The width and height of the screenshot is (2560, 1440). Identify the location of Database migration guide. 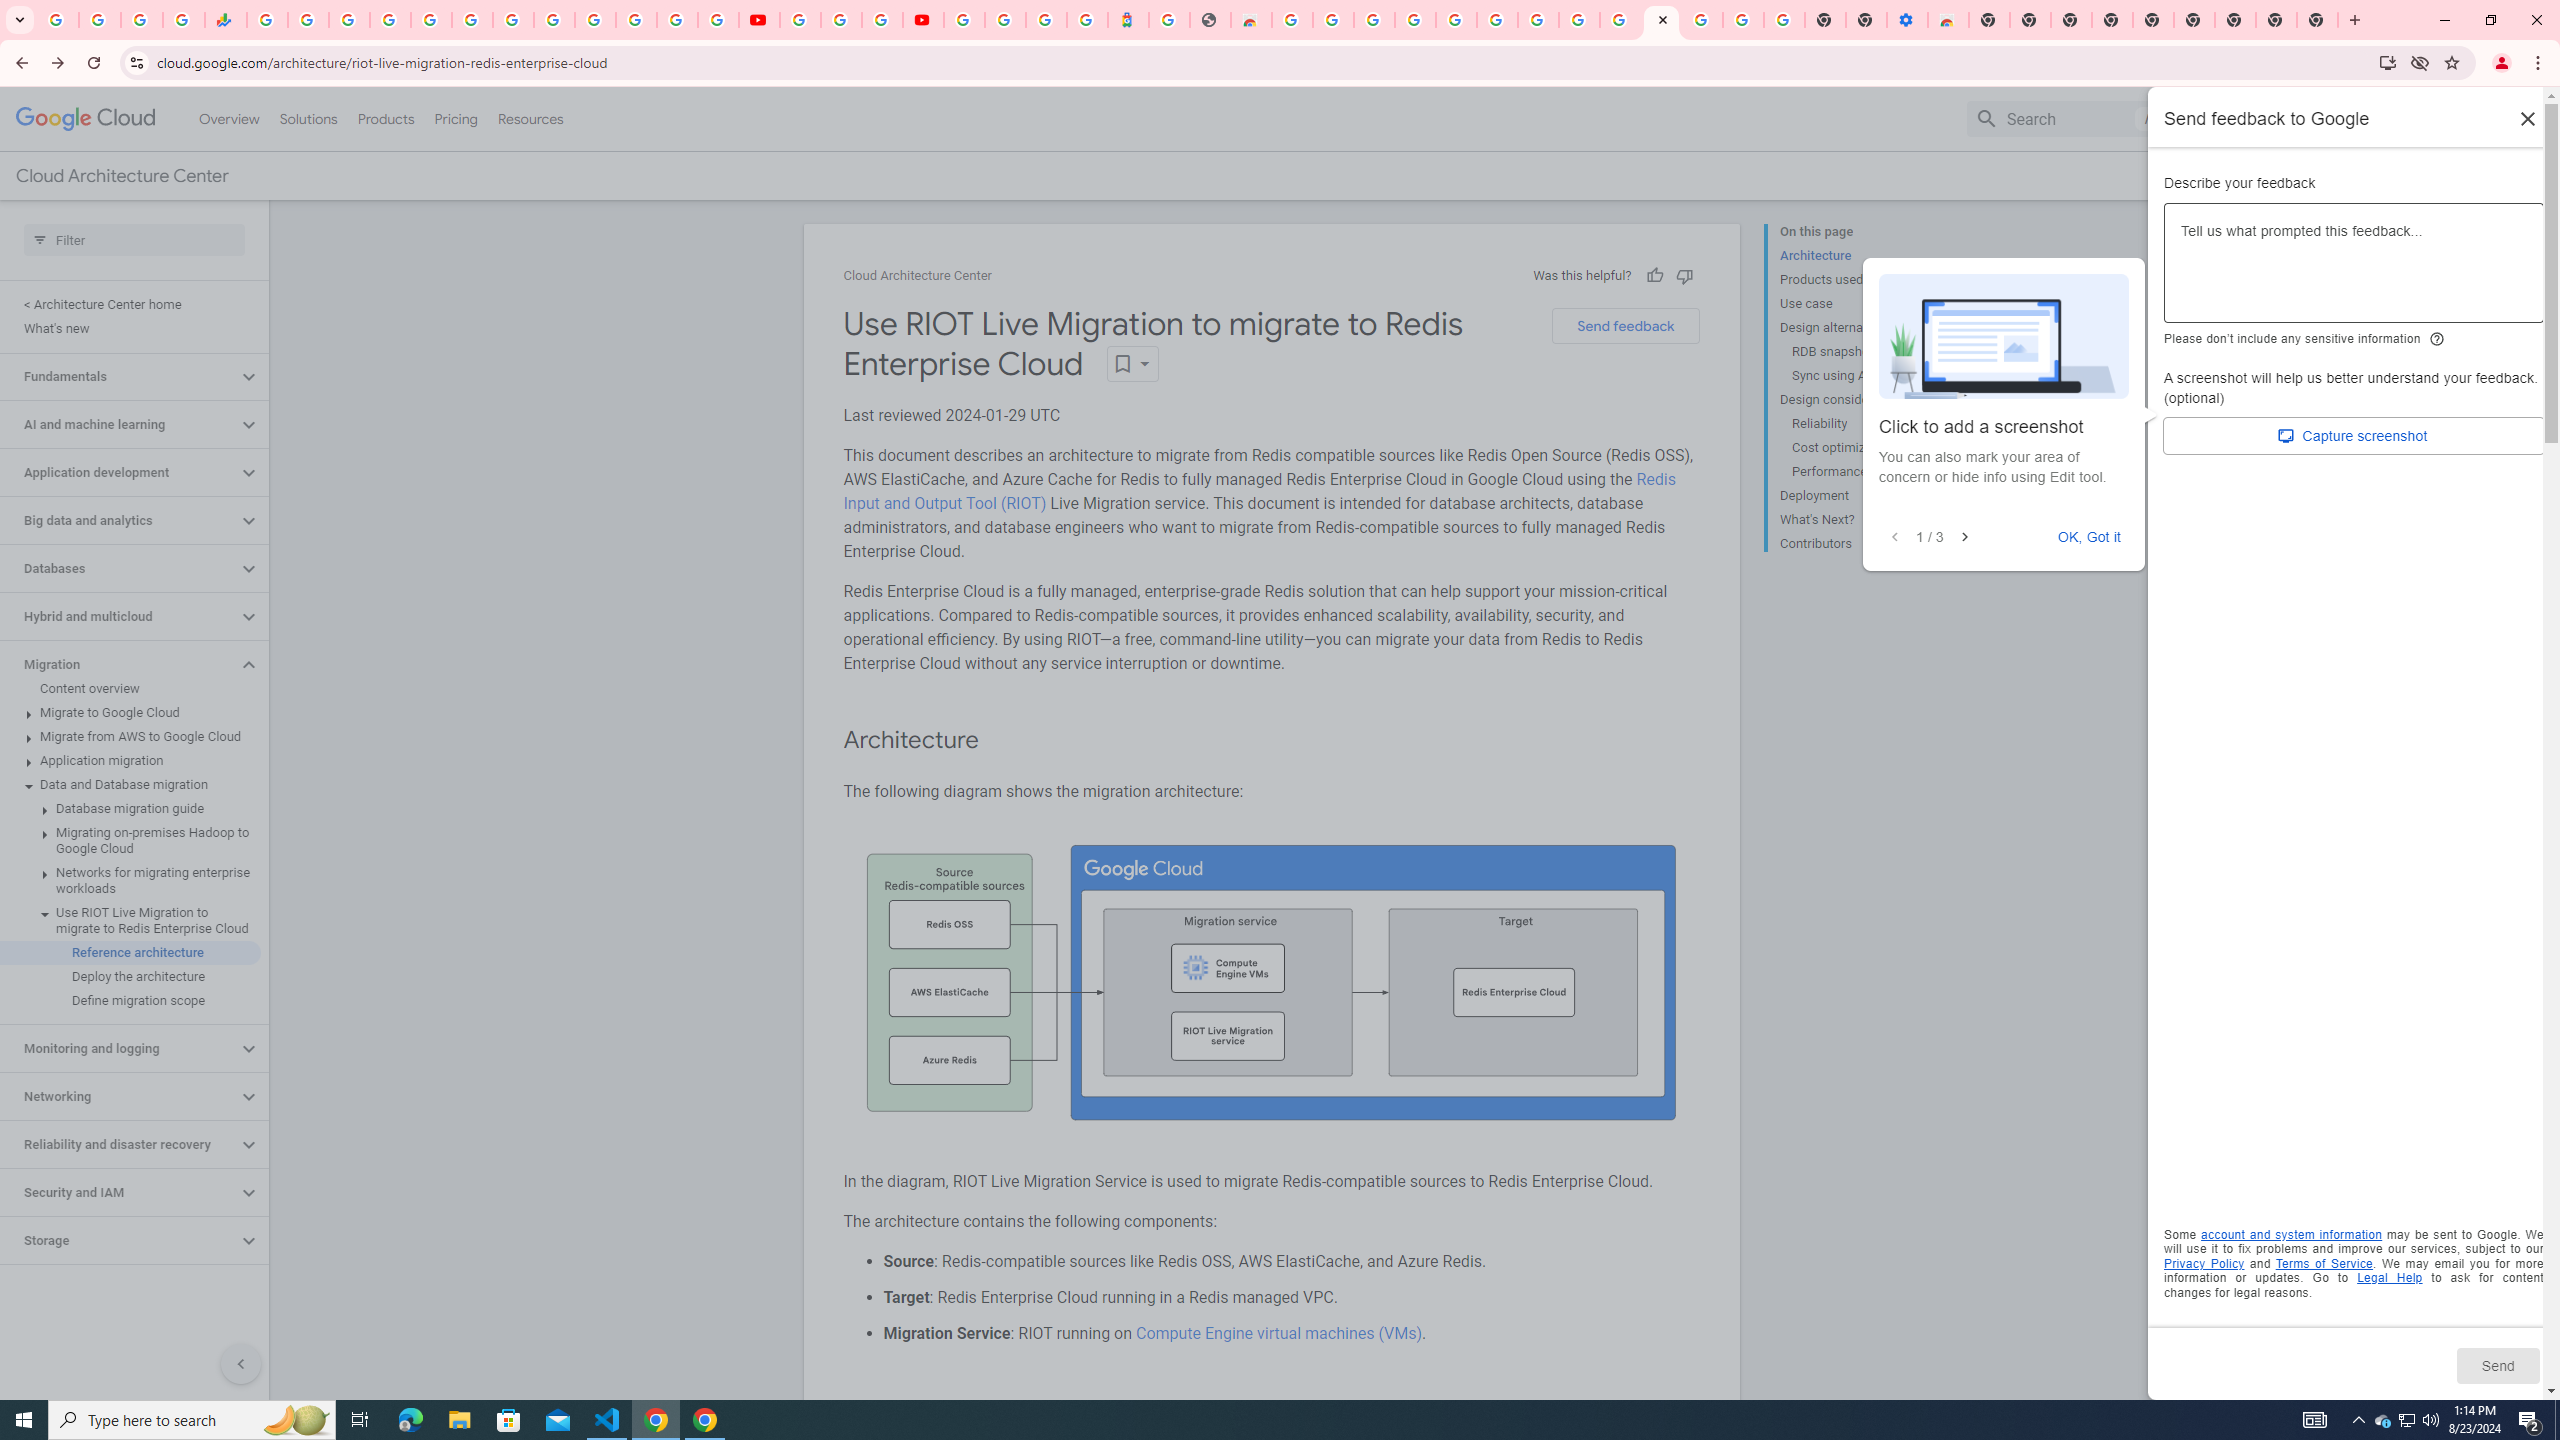
(130, 808).